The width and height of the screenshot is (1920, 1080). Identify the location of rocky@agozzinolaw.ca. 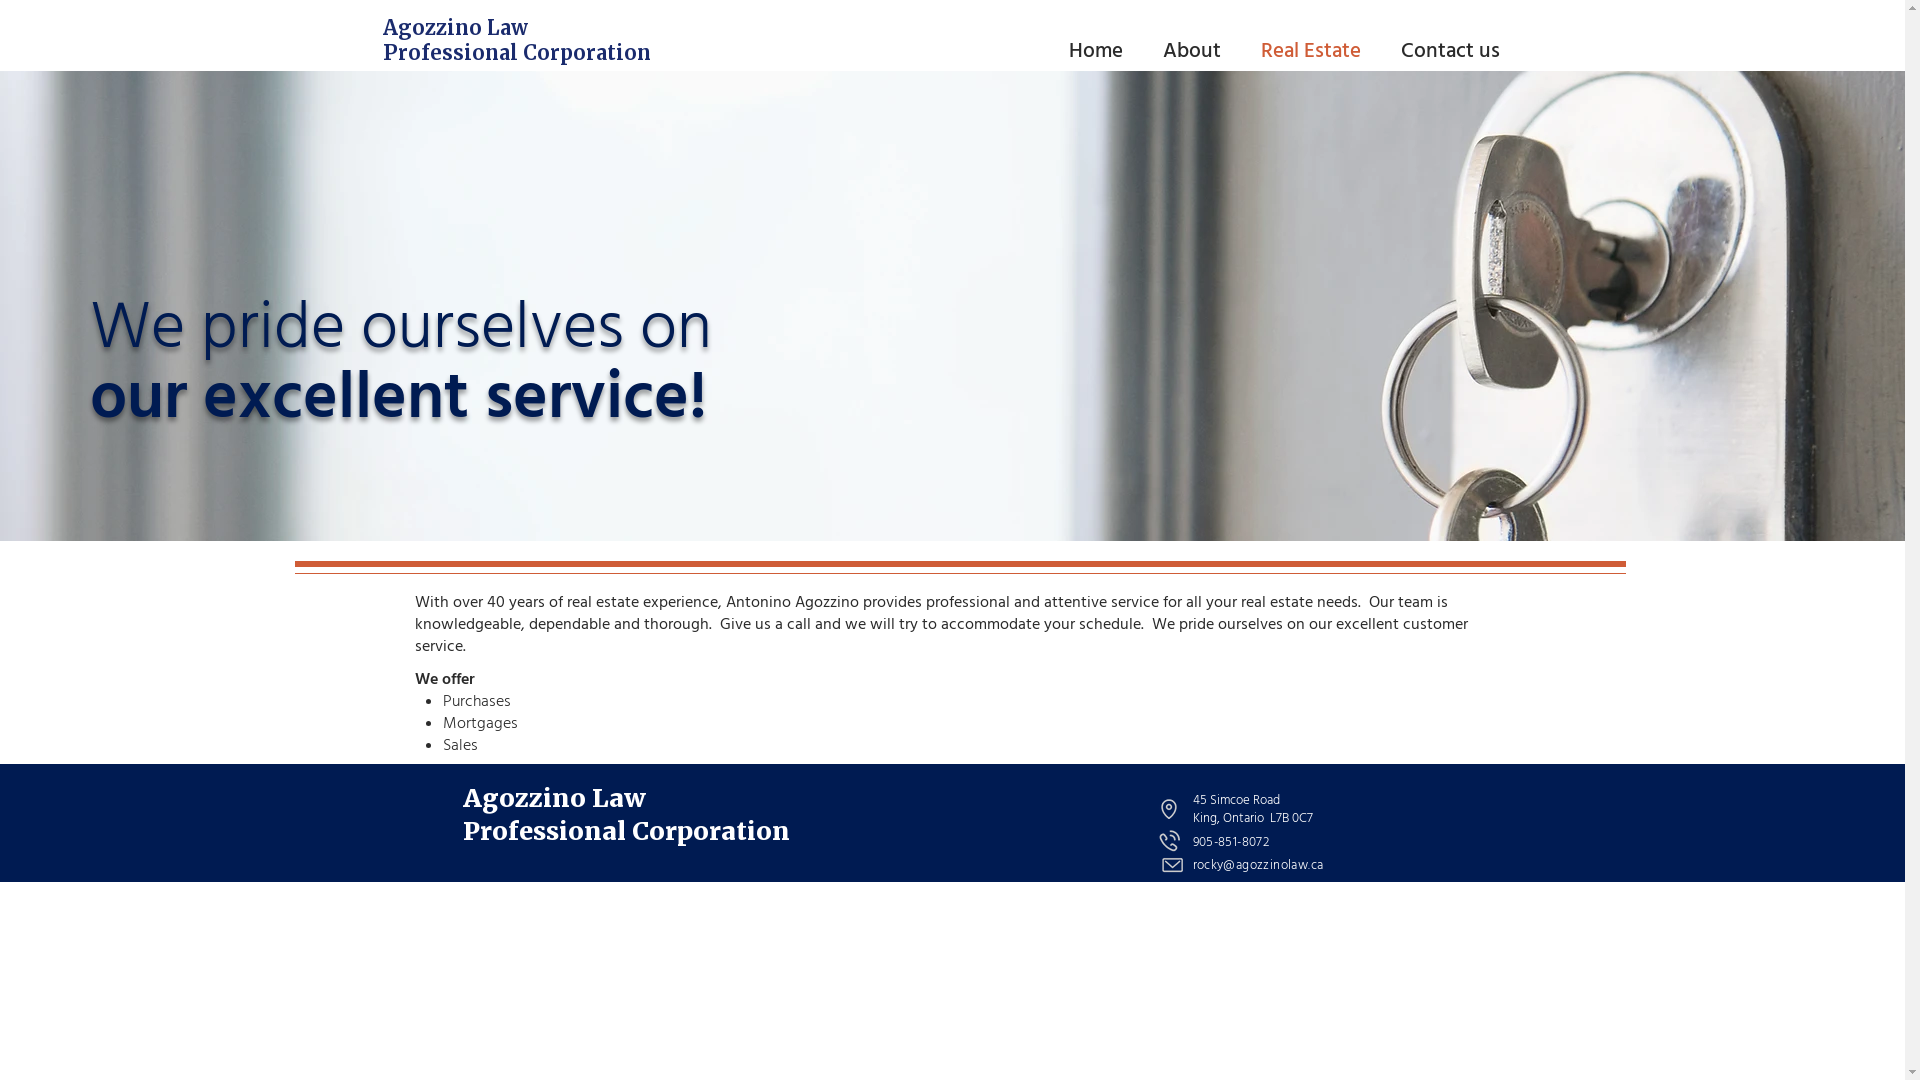
(1258, 865).